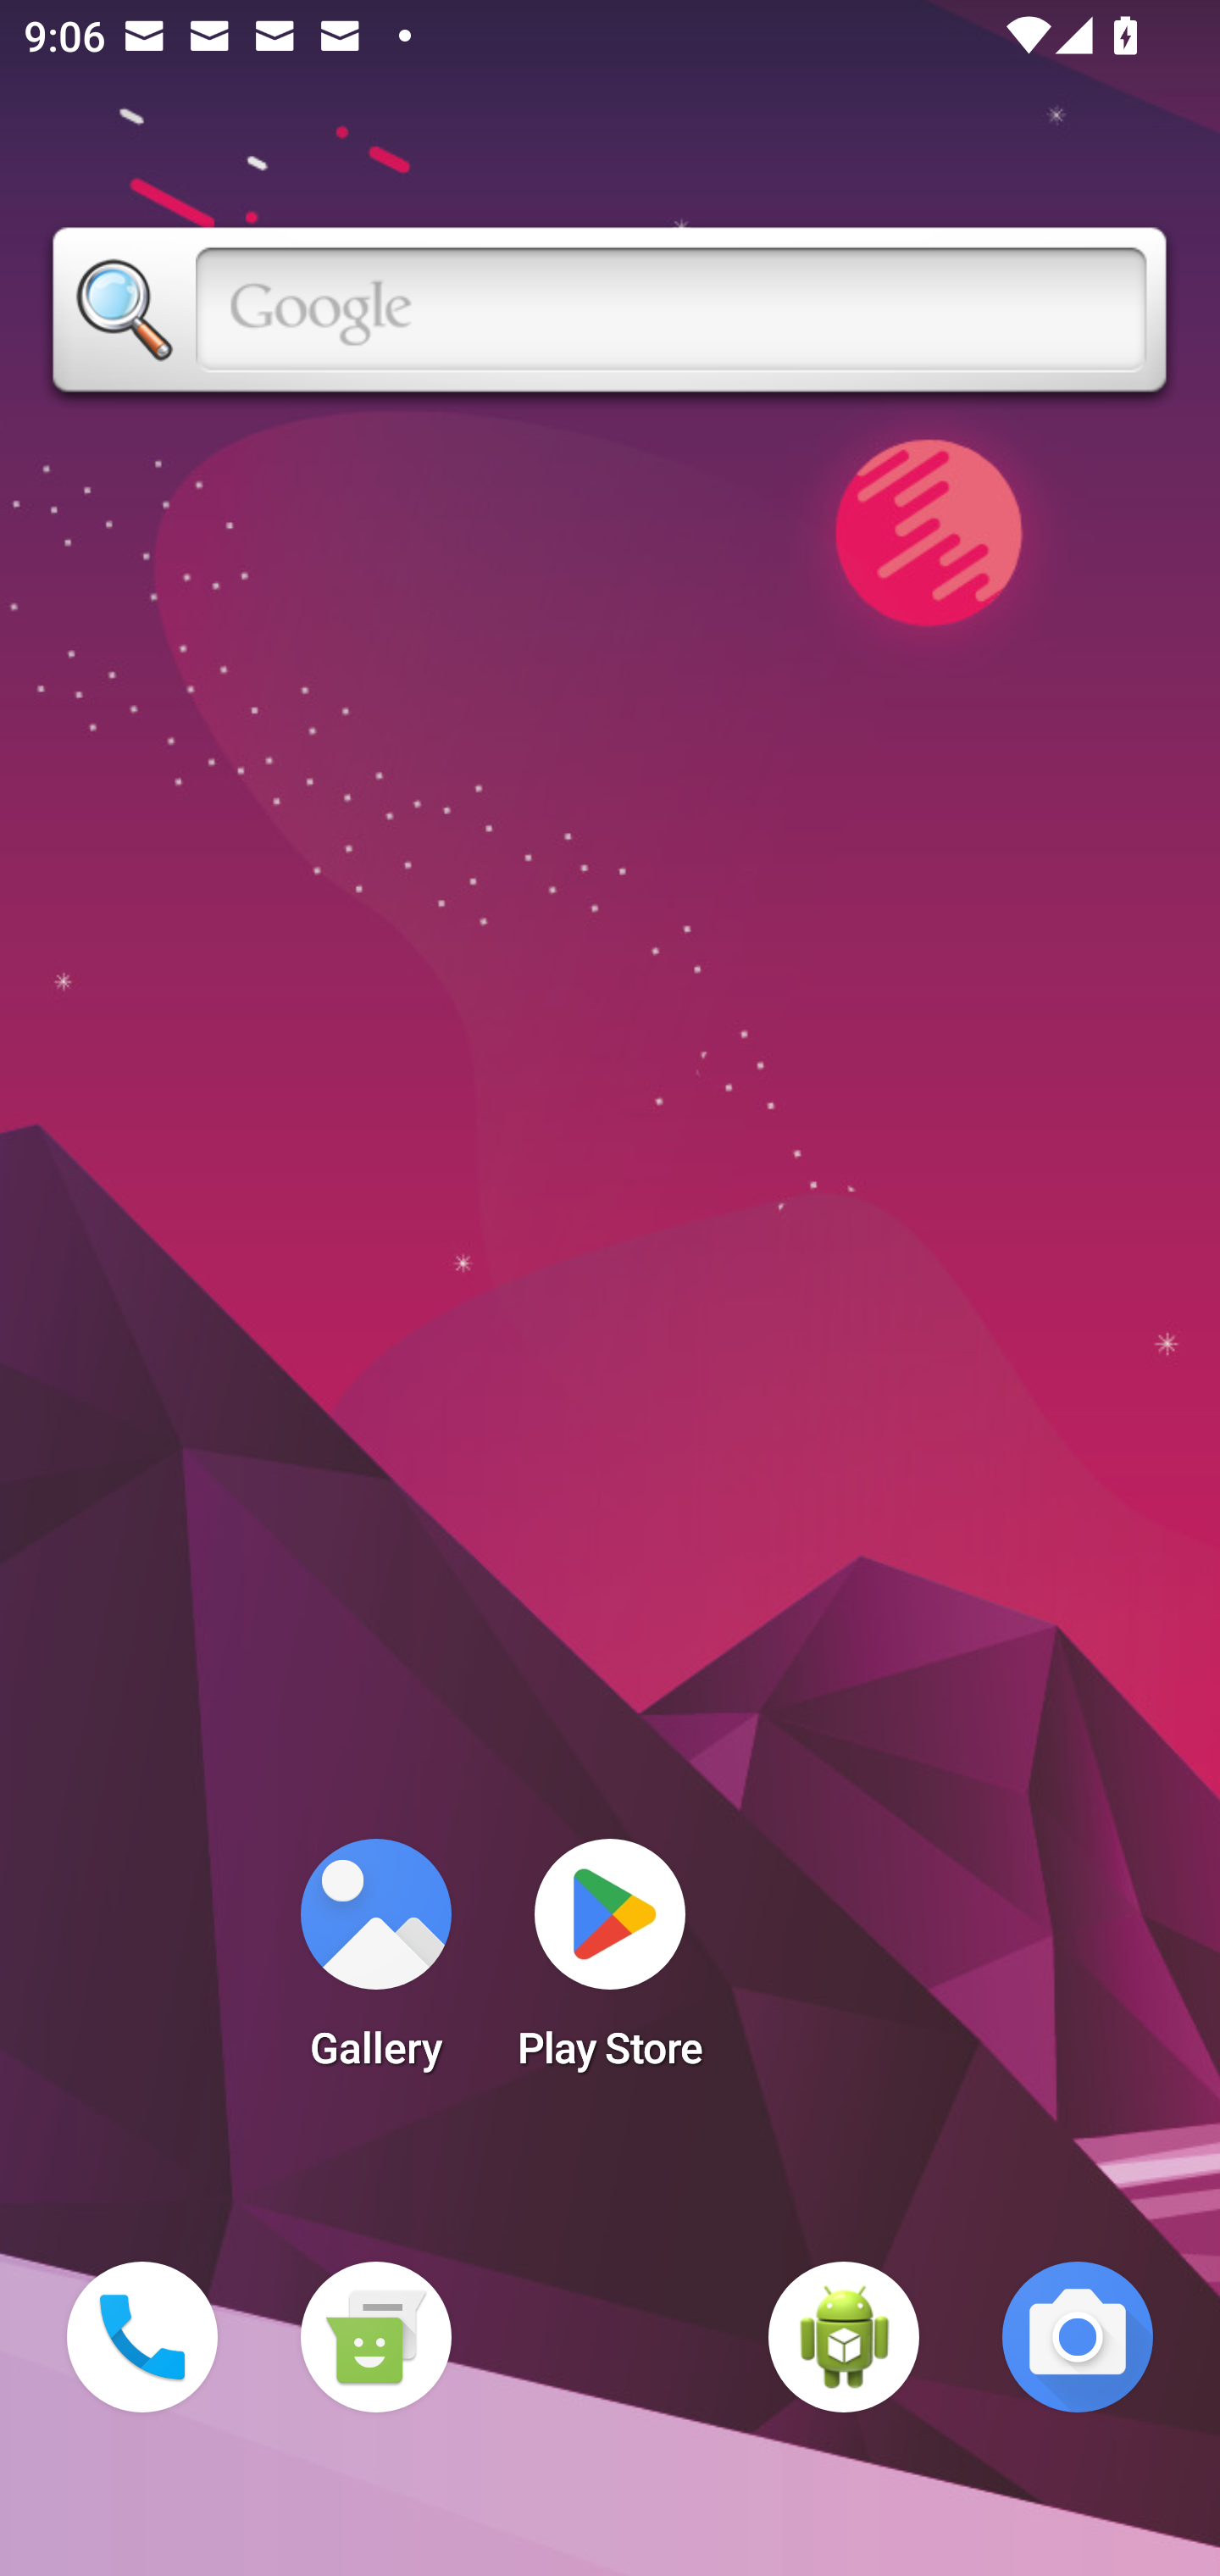 Image resolution: width=1220 pixels, height=2576 pixels. What do you see at coordinates (1078, 2337) in the screenshot?
I see `Camera` at bounding box center [1078, 2337].